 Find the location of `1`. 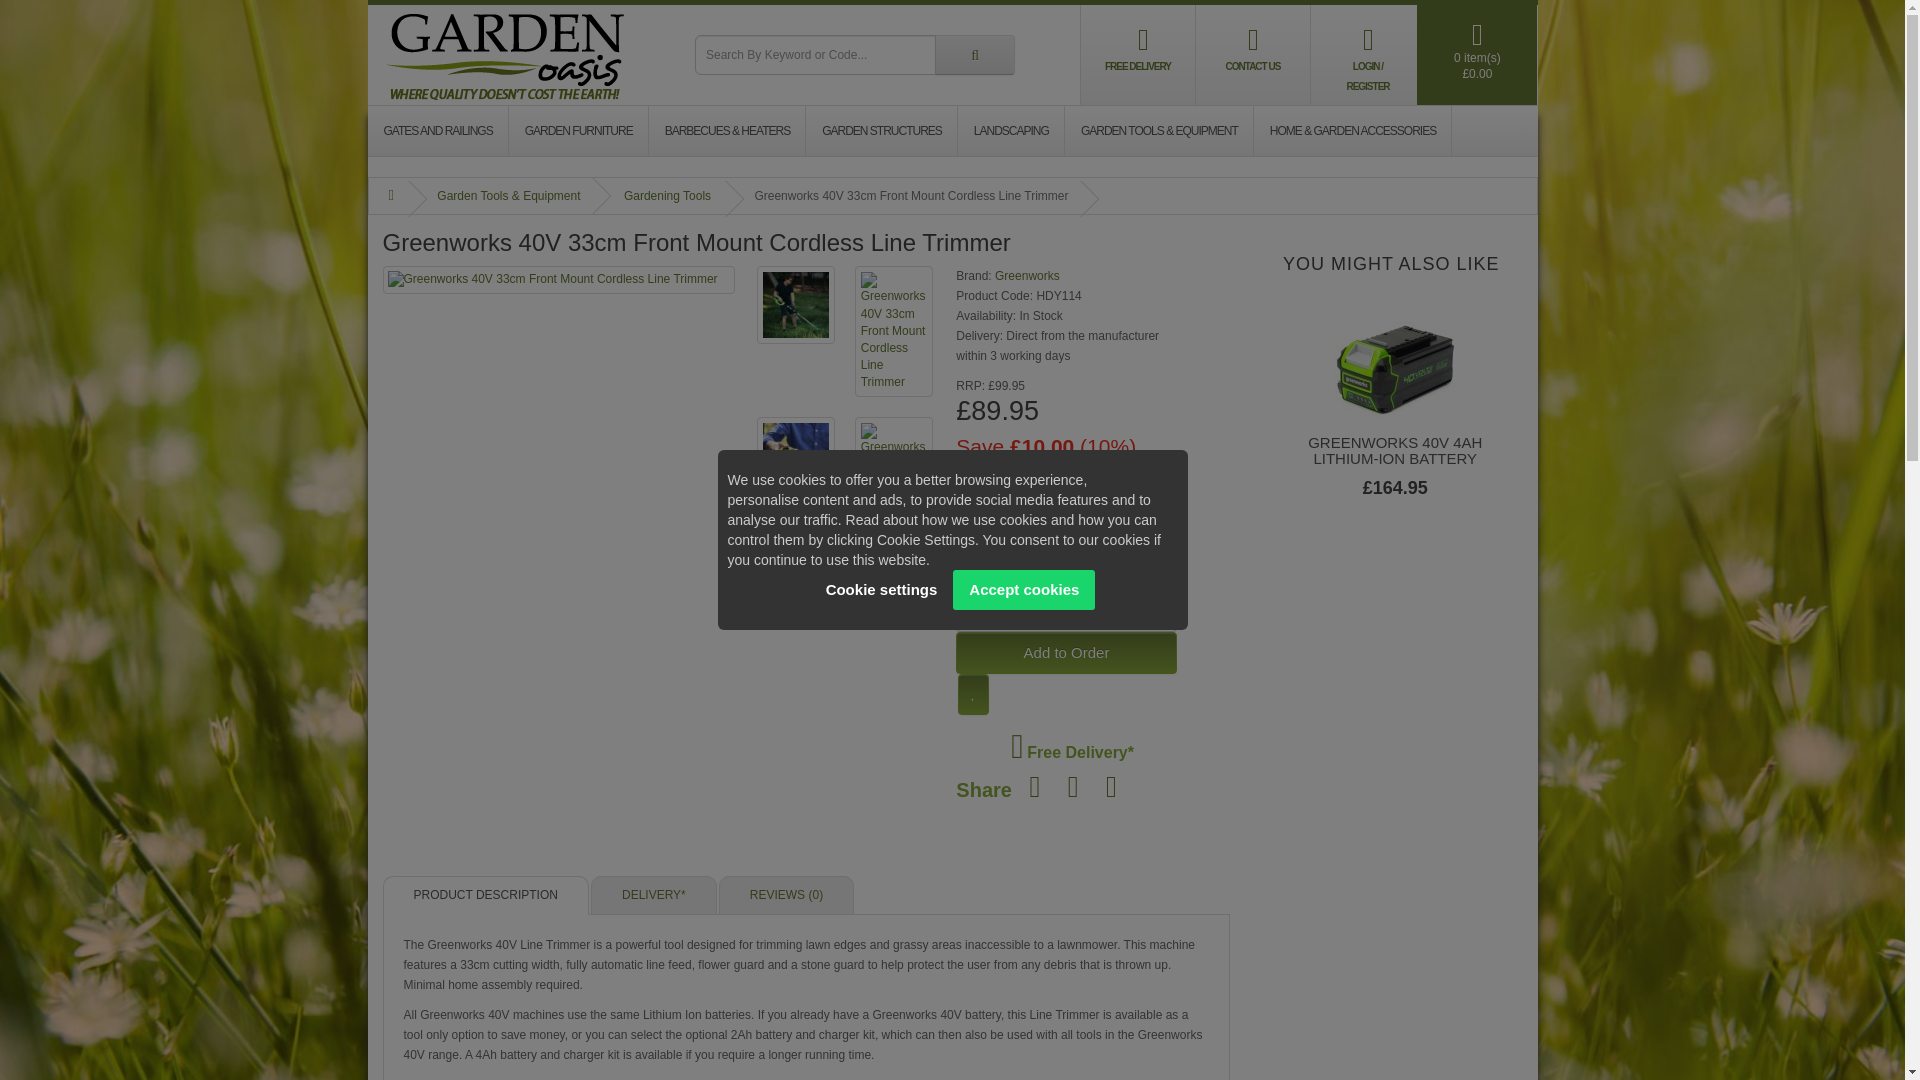

1 is located at coordinates (1066, 614).